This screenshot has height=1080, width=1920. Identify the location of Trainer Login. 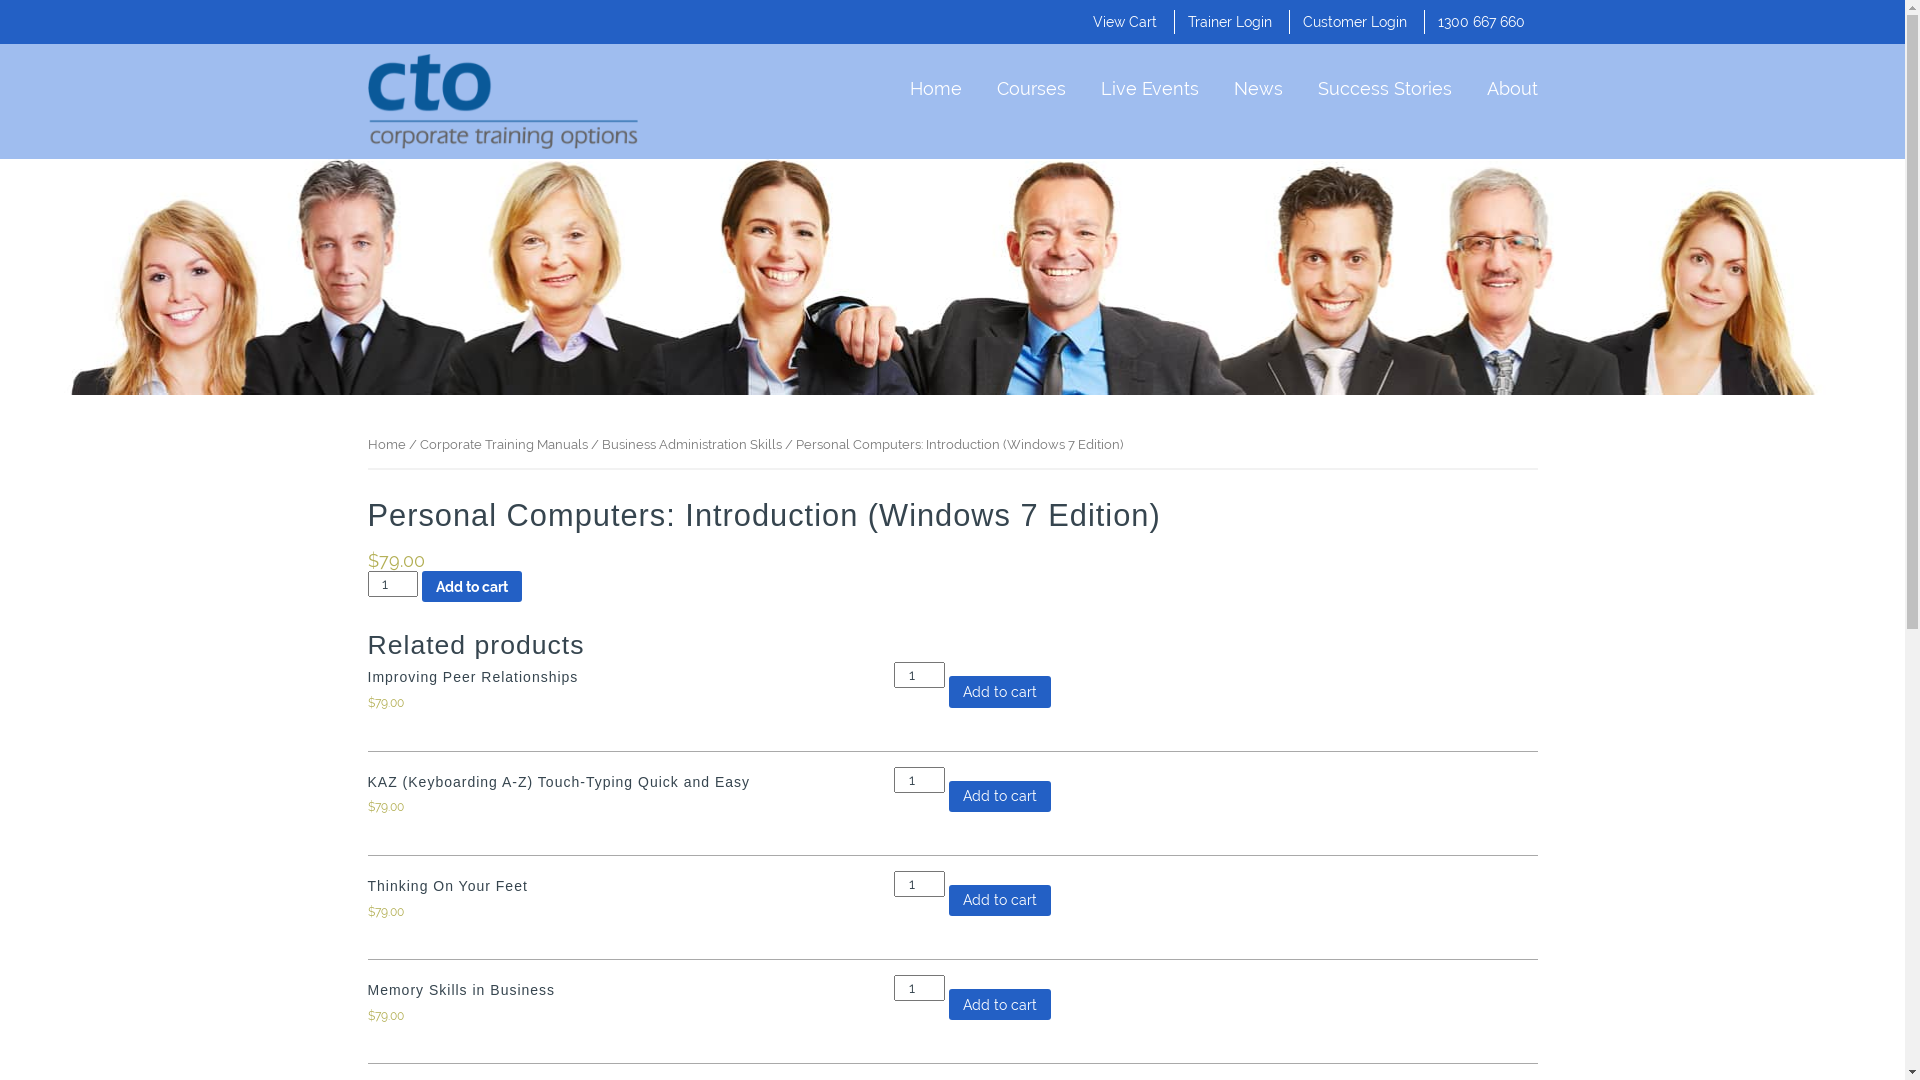
(1230, 22).